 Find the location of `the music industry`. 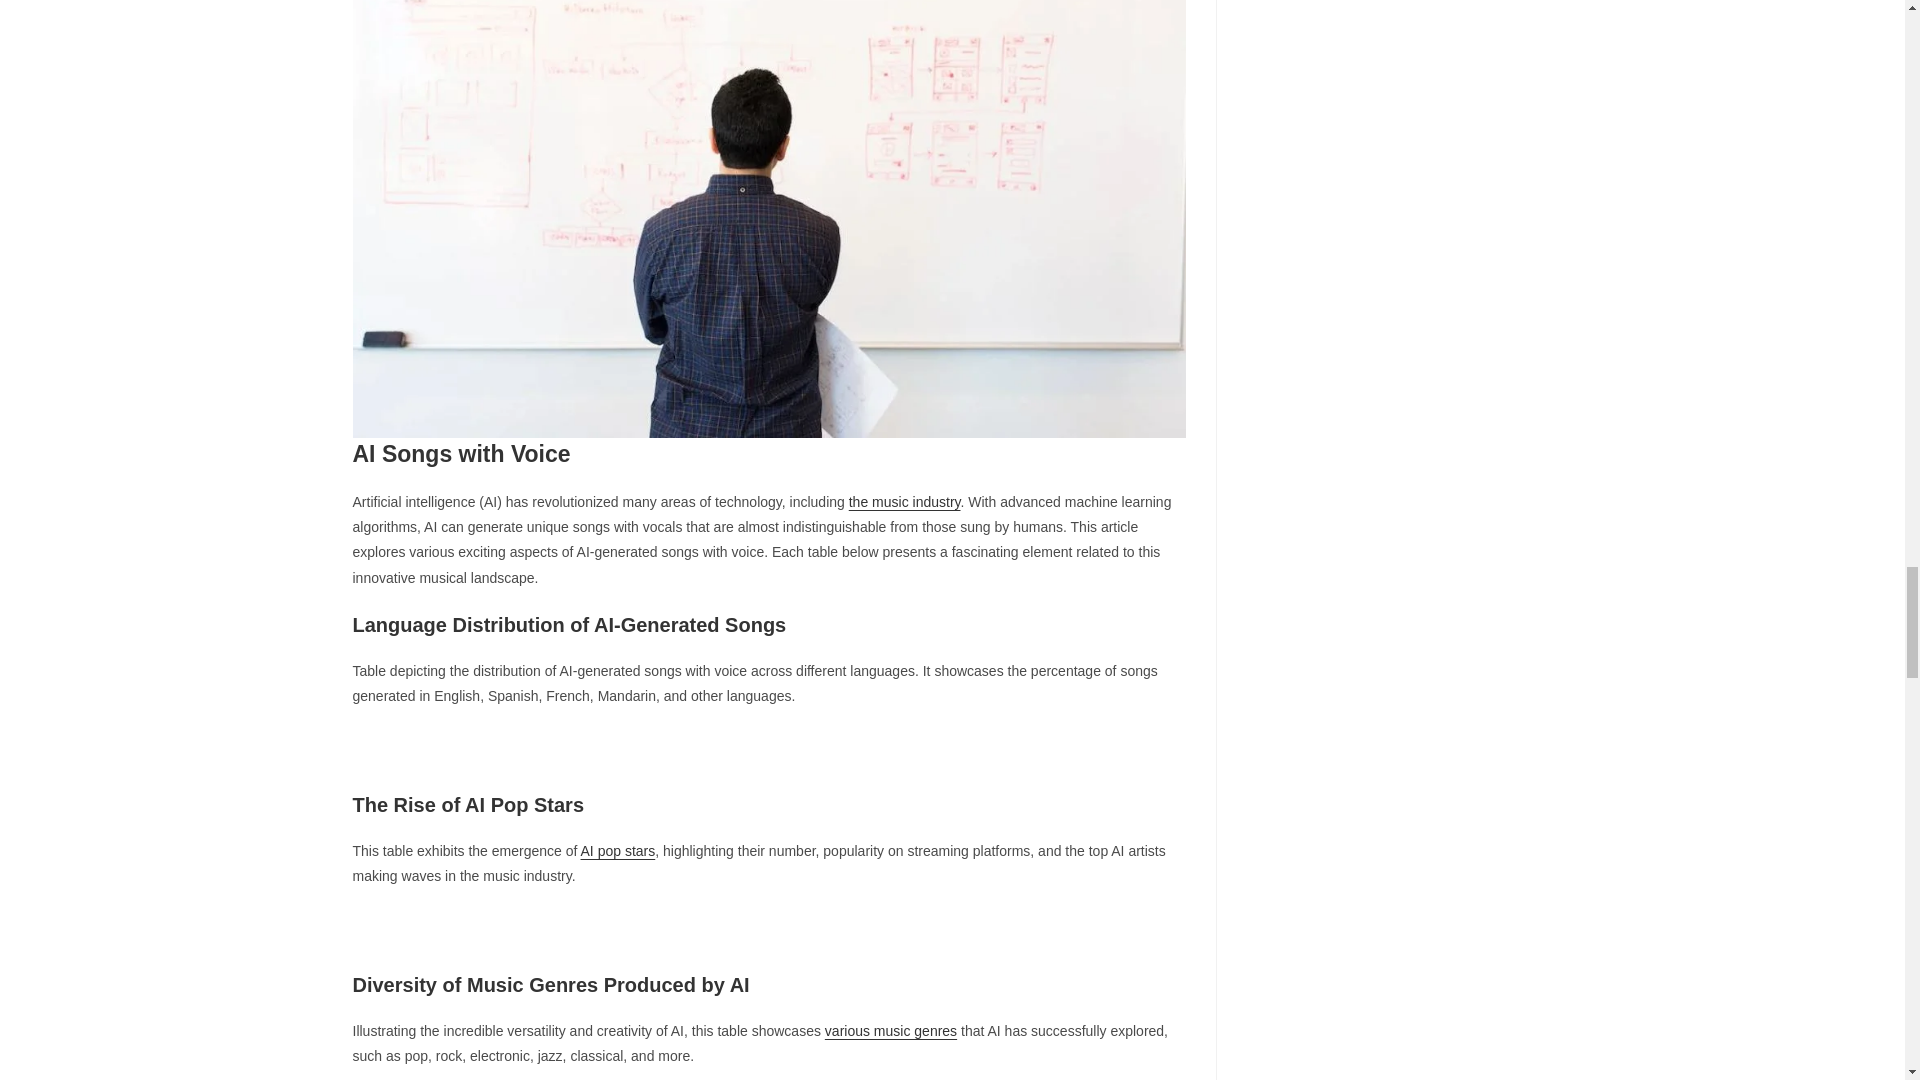

the music industry is located at coordinates (904, 501).